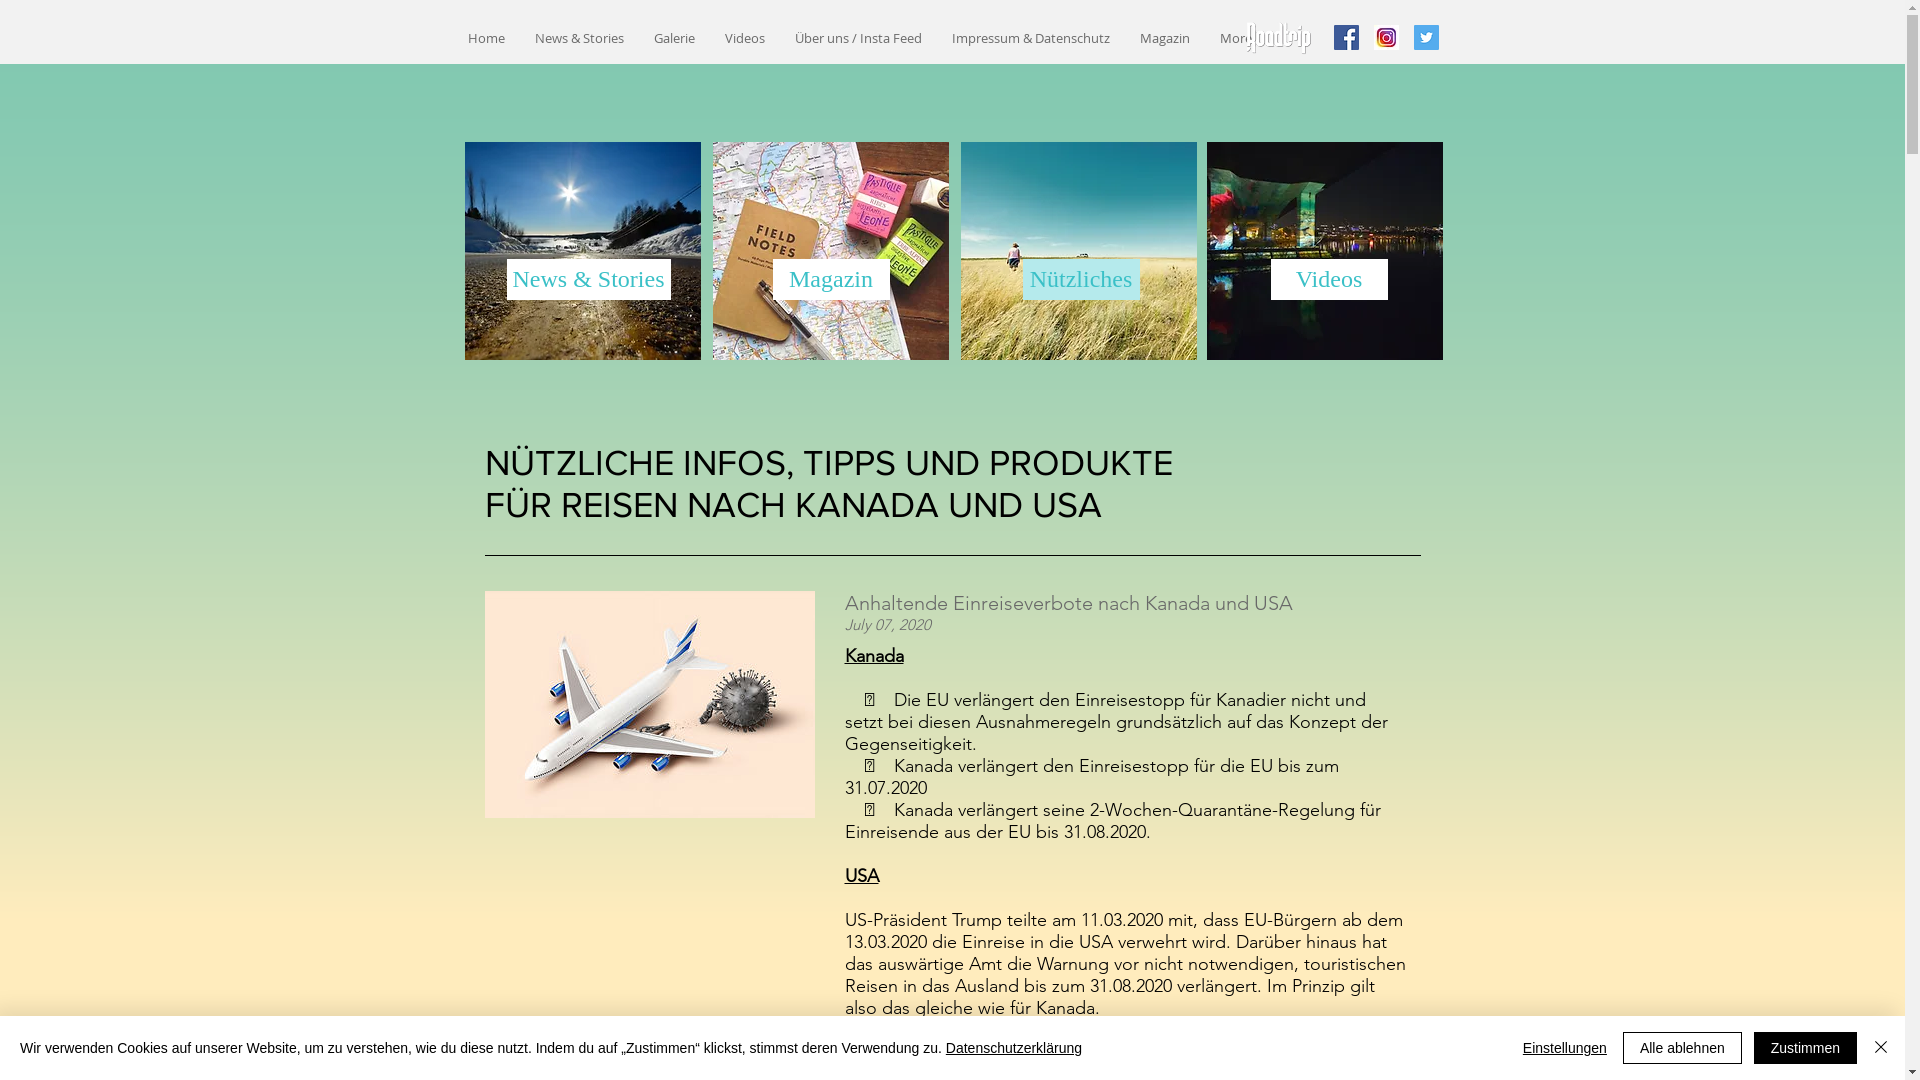 The height and width of the screenshot is (1080, 1920). What do you see at coordinates (486, 38) in the screenshot?
I see `Home` at bounding box center [486, 38].